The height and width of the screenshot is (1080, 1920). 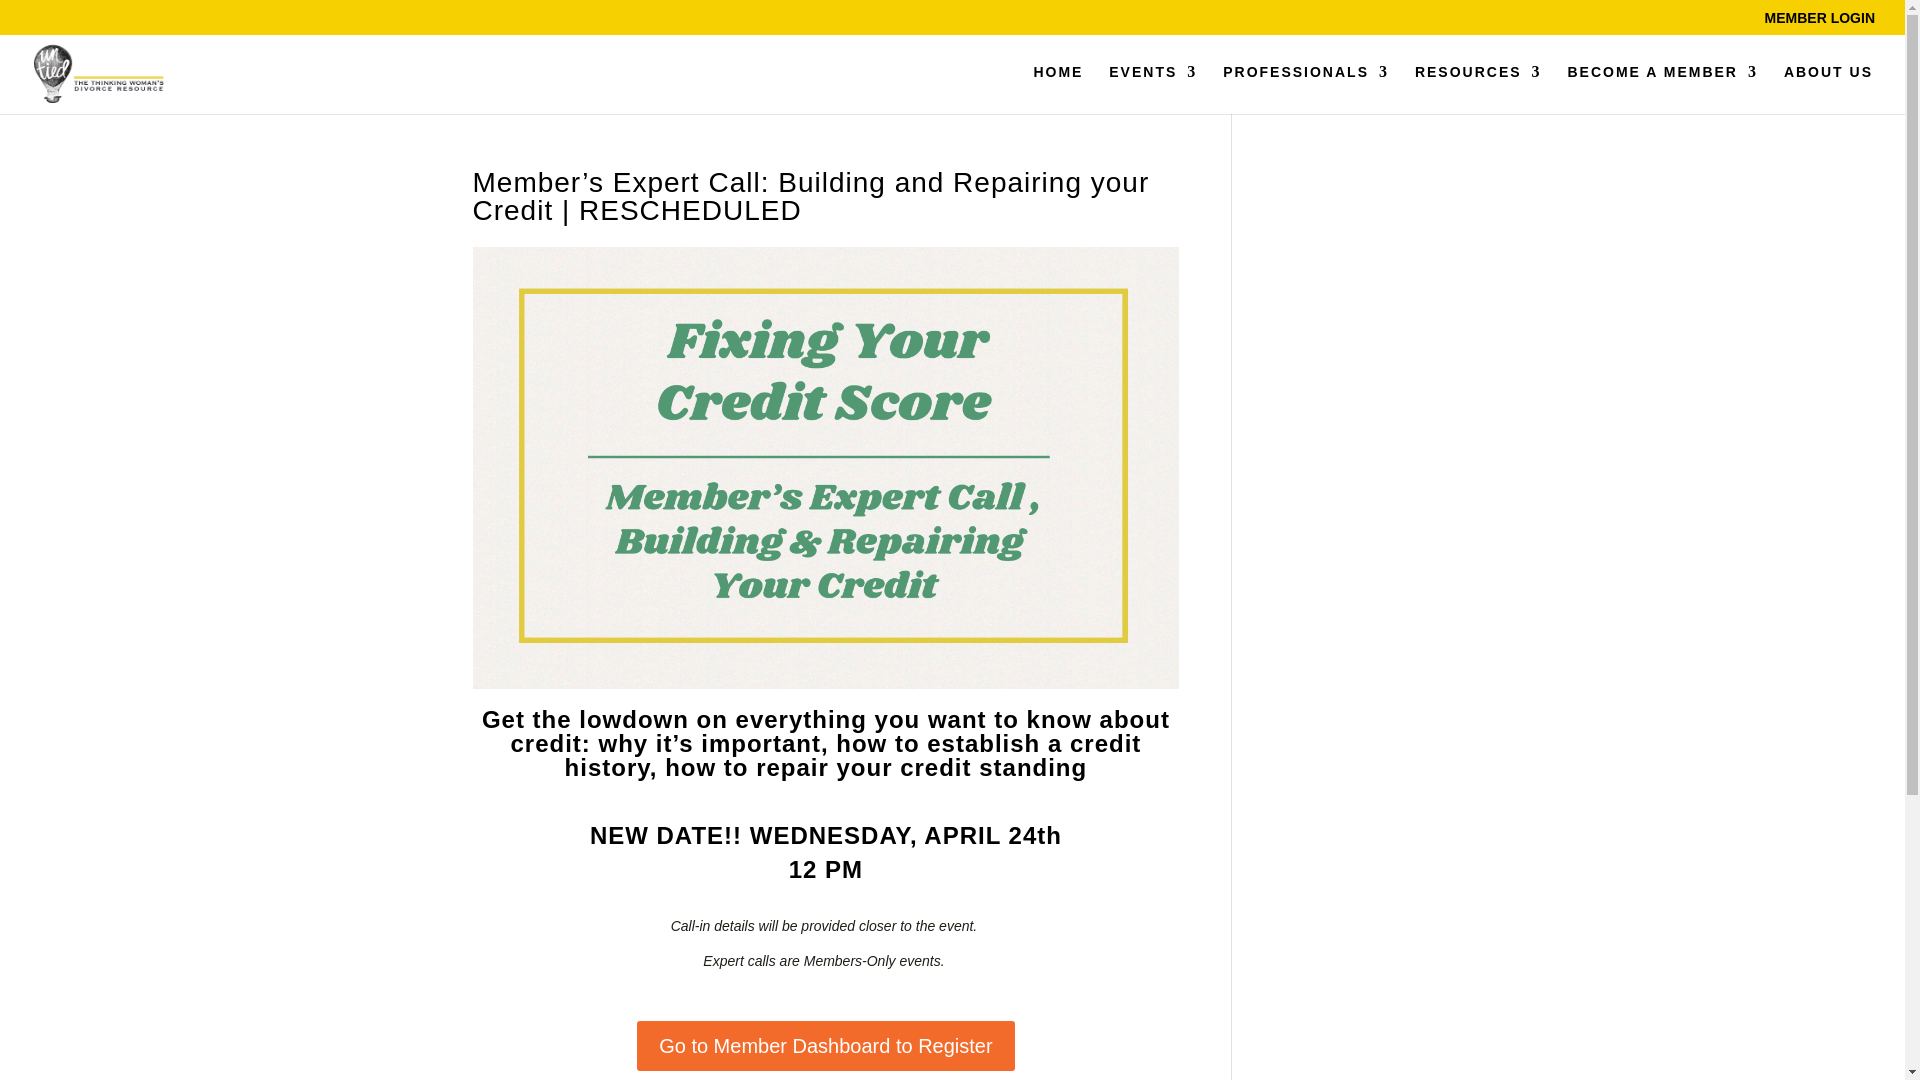 What do you see at coordinates (1662, 89) in the screenshot?
I see `BECOME A MEMBER` at bounding box center [1662, 89].